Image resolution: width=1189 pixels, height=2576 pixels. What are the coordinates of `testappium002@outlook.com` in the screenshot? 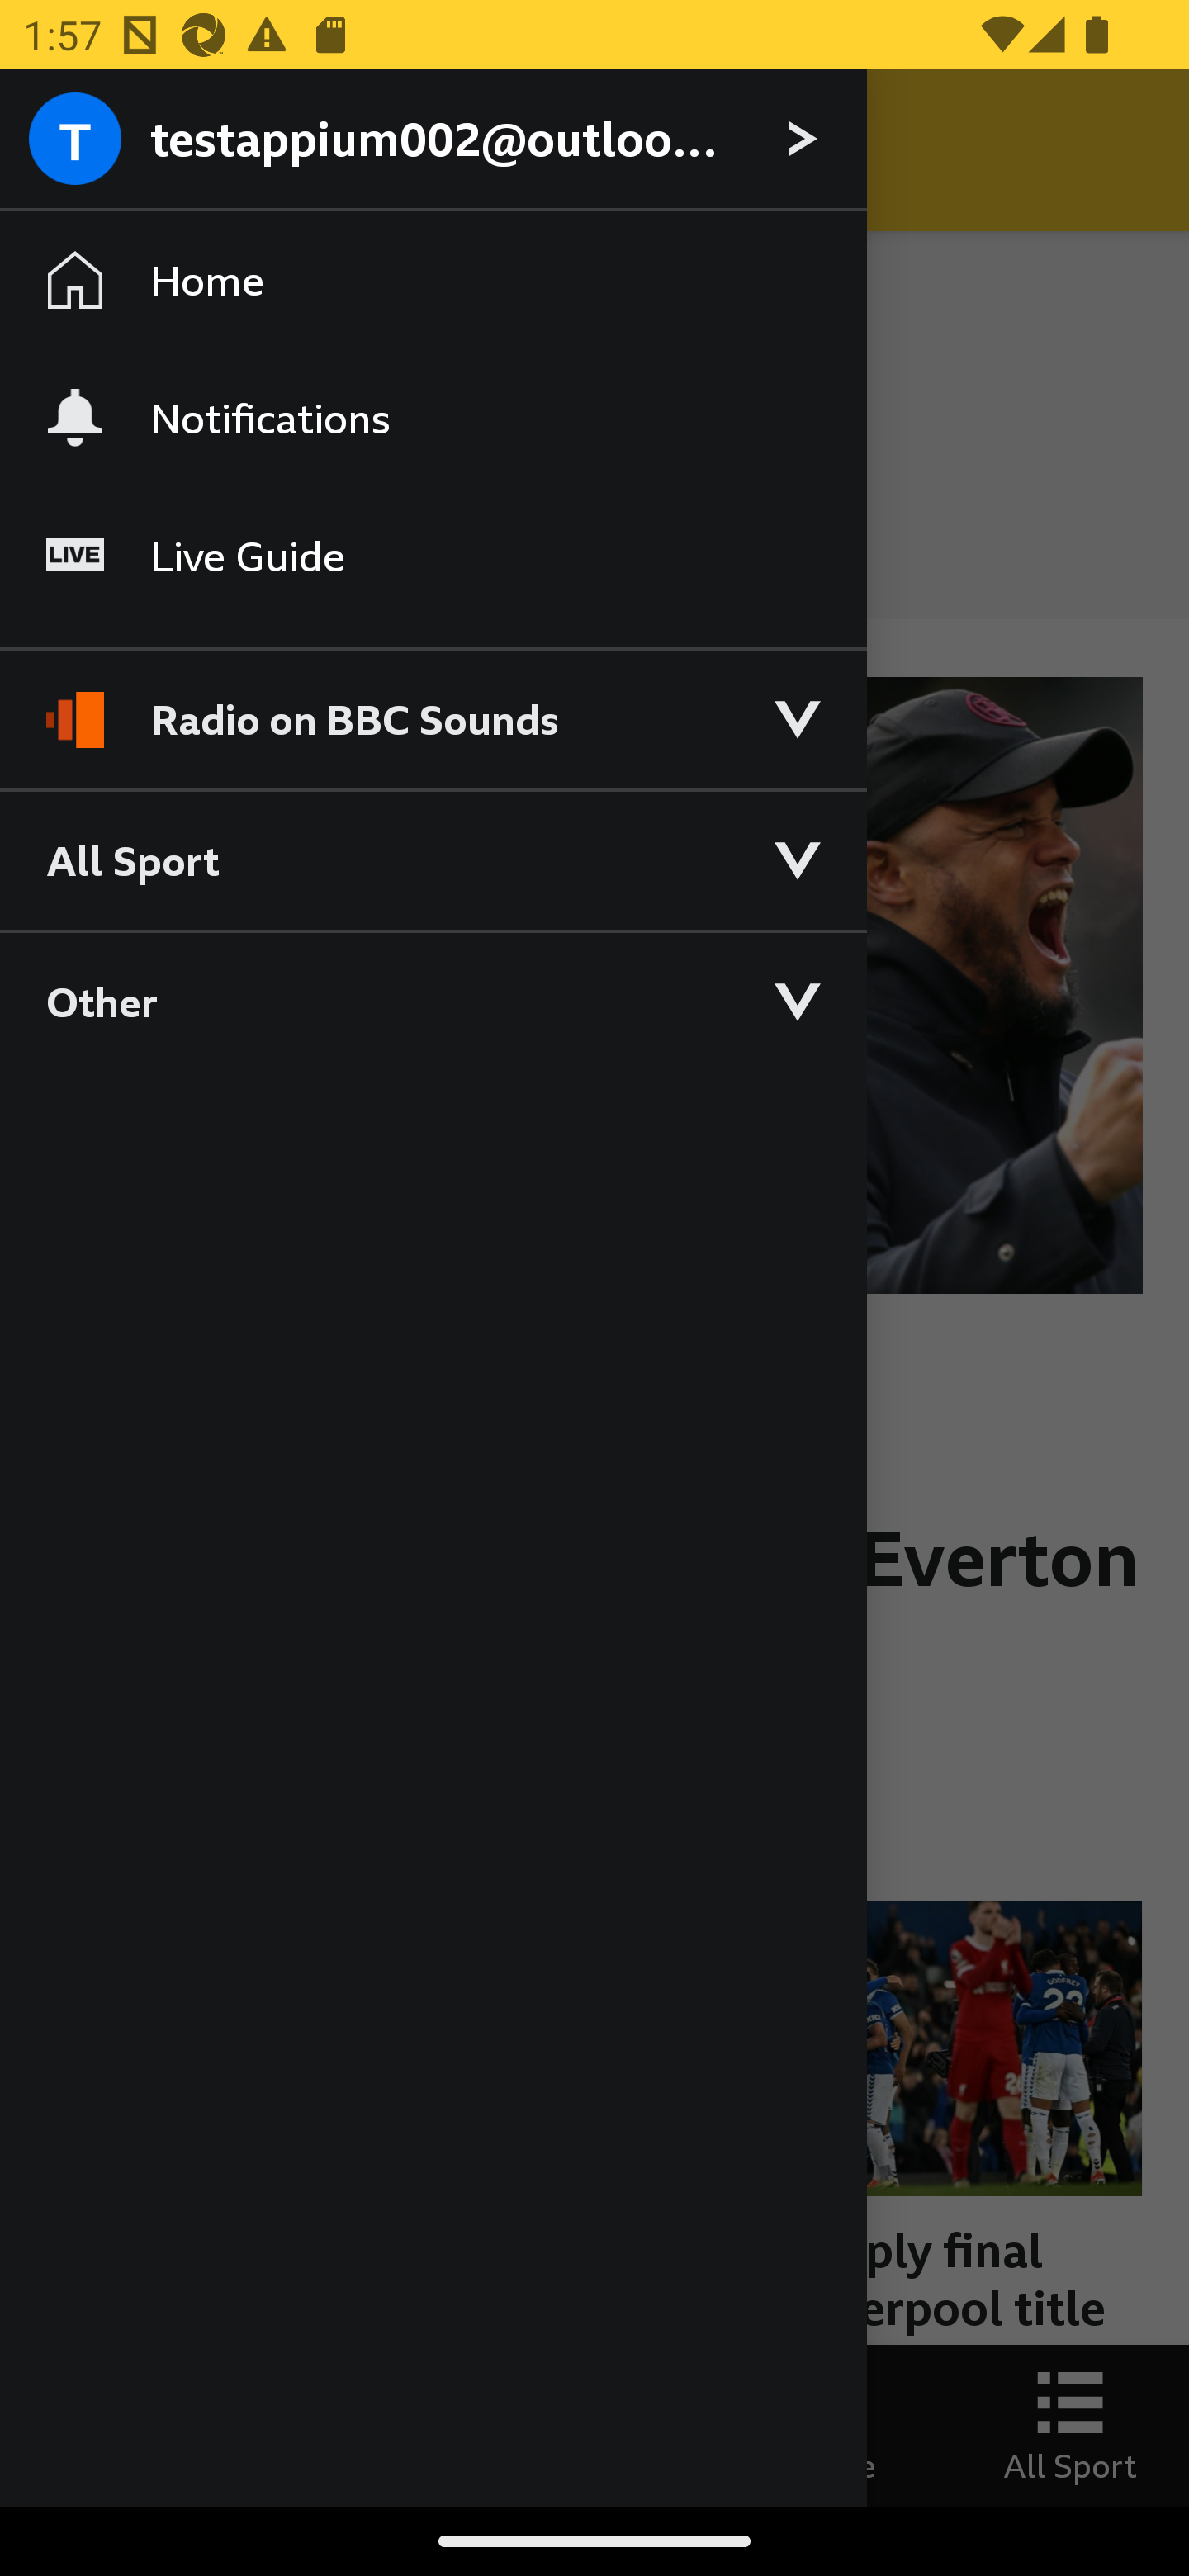 It's located at (433, 140).